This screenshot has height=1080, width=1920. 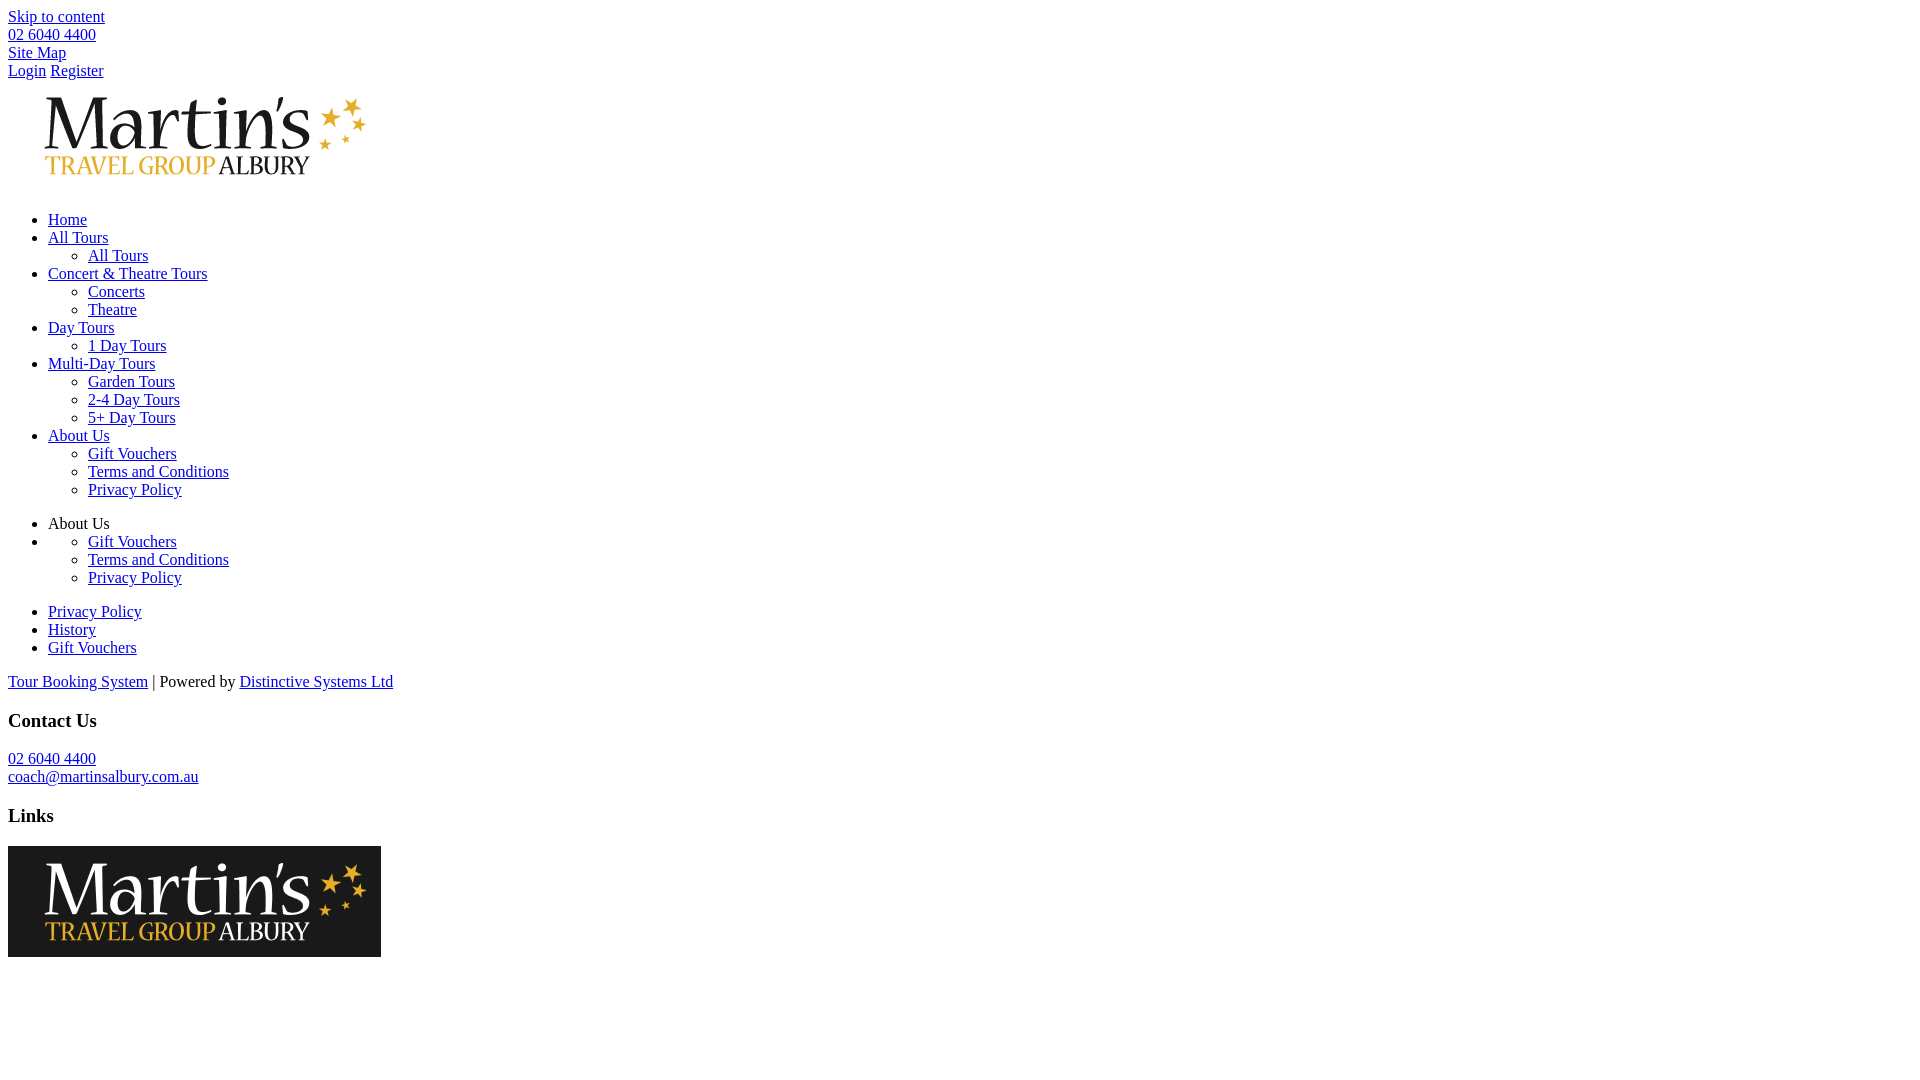 What do you see at coordinates (52, 34) in the screenshot?
I see `02 6040 4400` at bounding box center [52, 34].